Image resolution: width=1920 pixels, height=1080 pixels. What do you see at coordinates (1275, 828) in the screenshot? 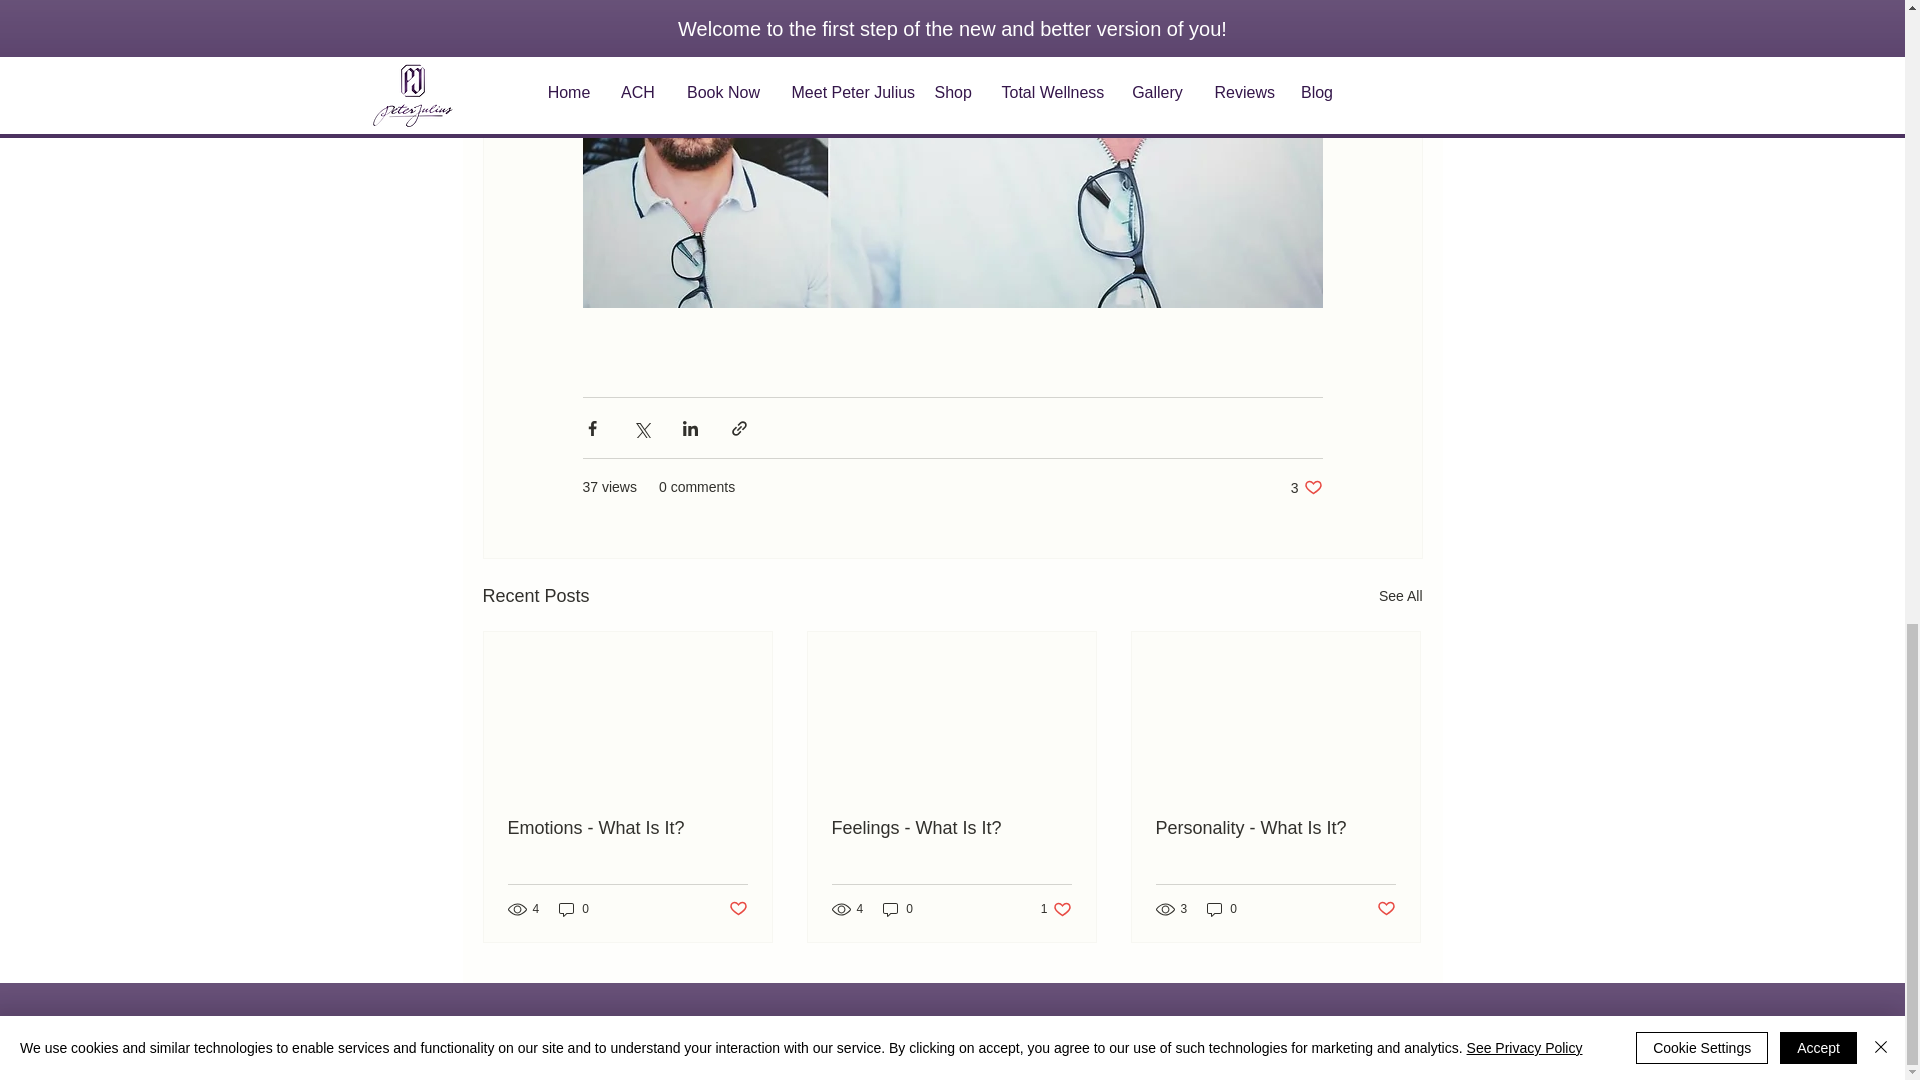
I see `0` at bounding box center [1275, 828].